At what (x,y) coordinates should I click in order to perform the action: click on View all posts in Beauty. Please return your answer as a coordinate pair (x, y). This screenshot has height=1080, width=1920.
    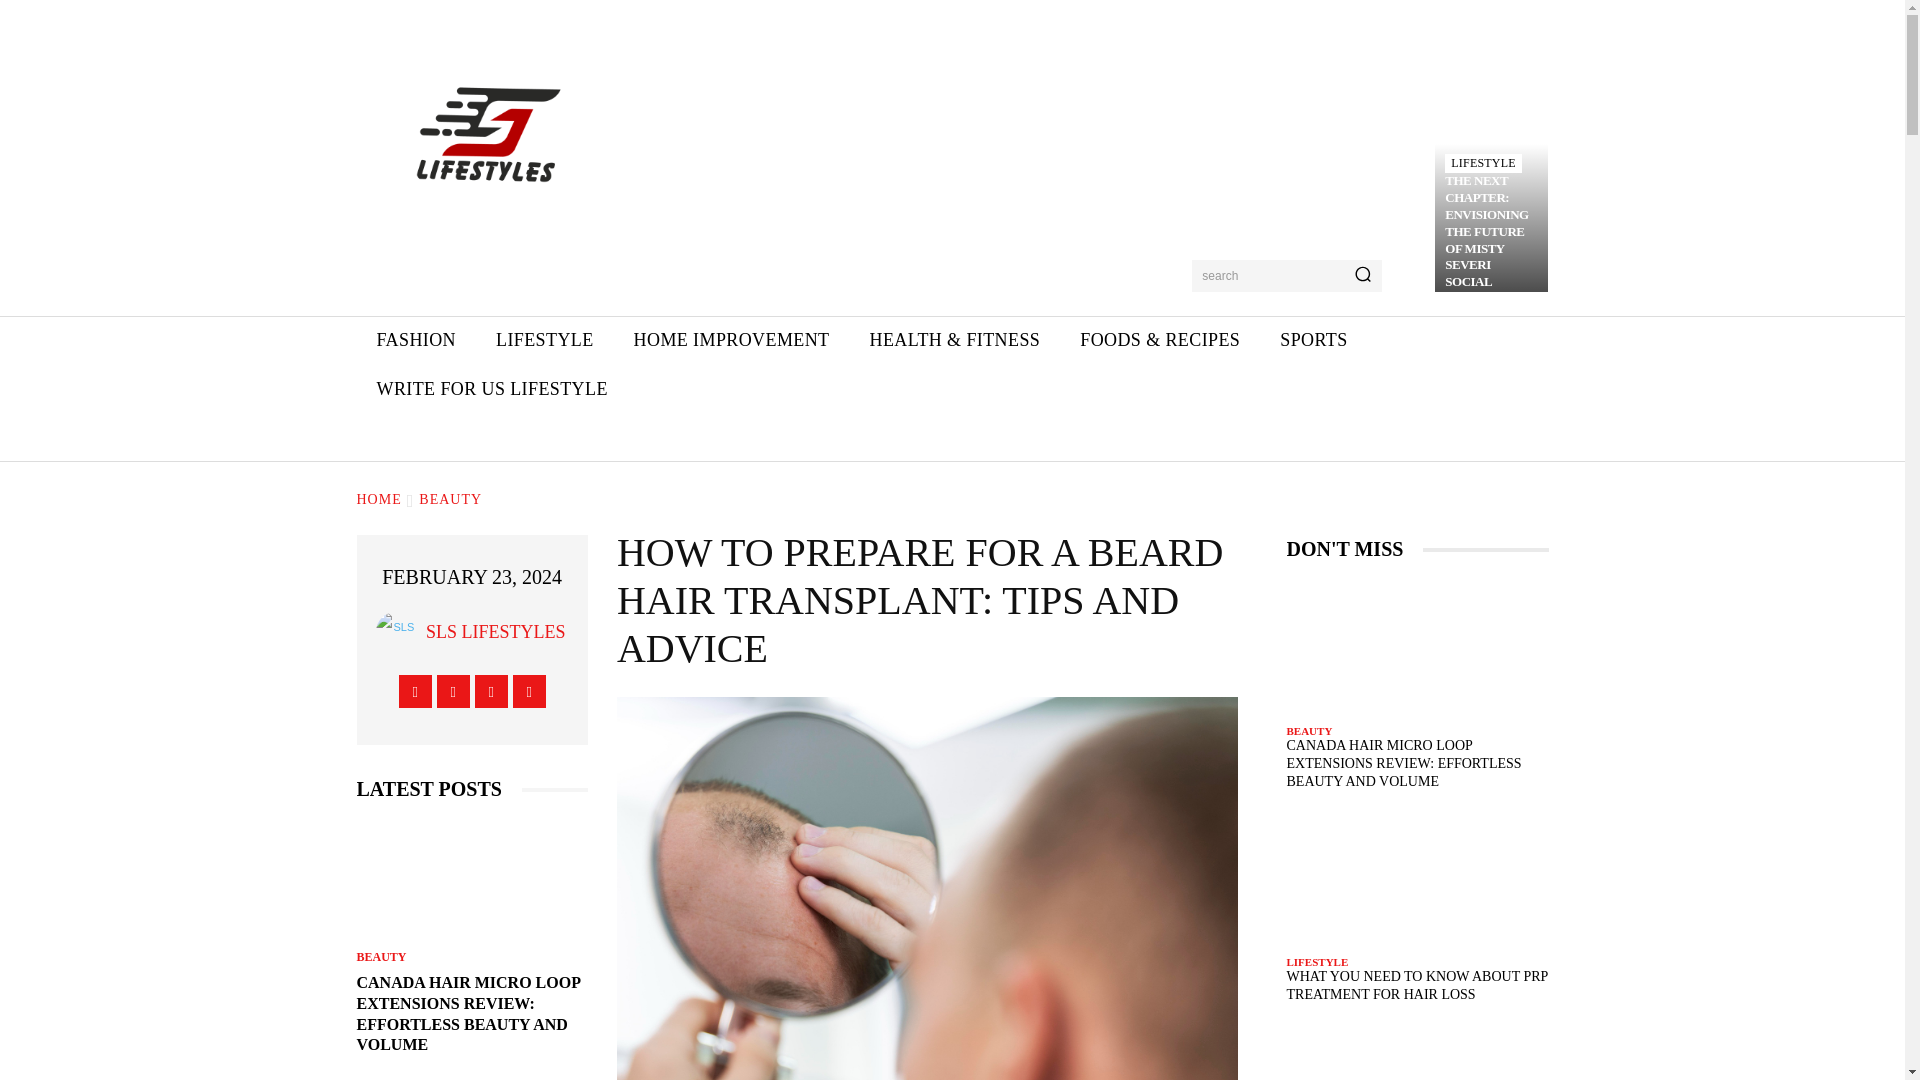
    Looking at the image, I should click on (450, 499).